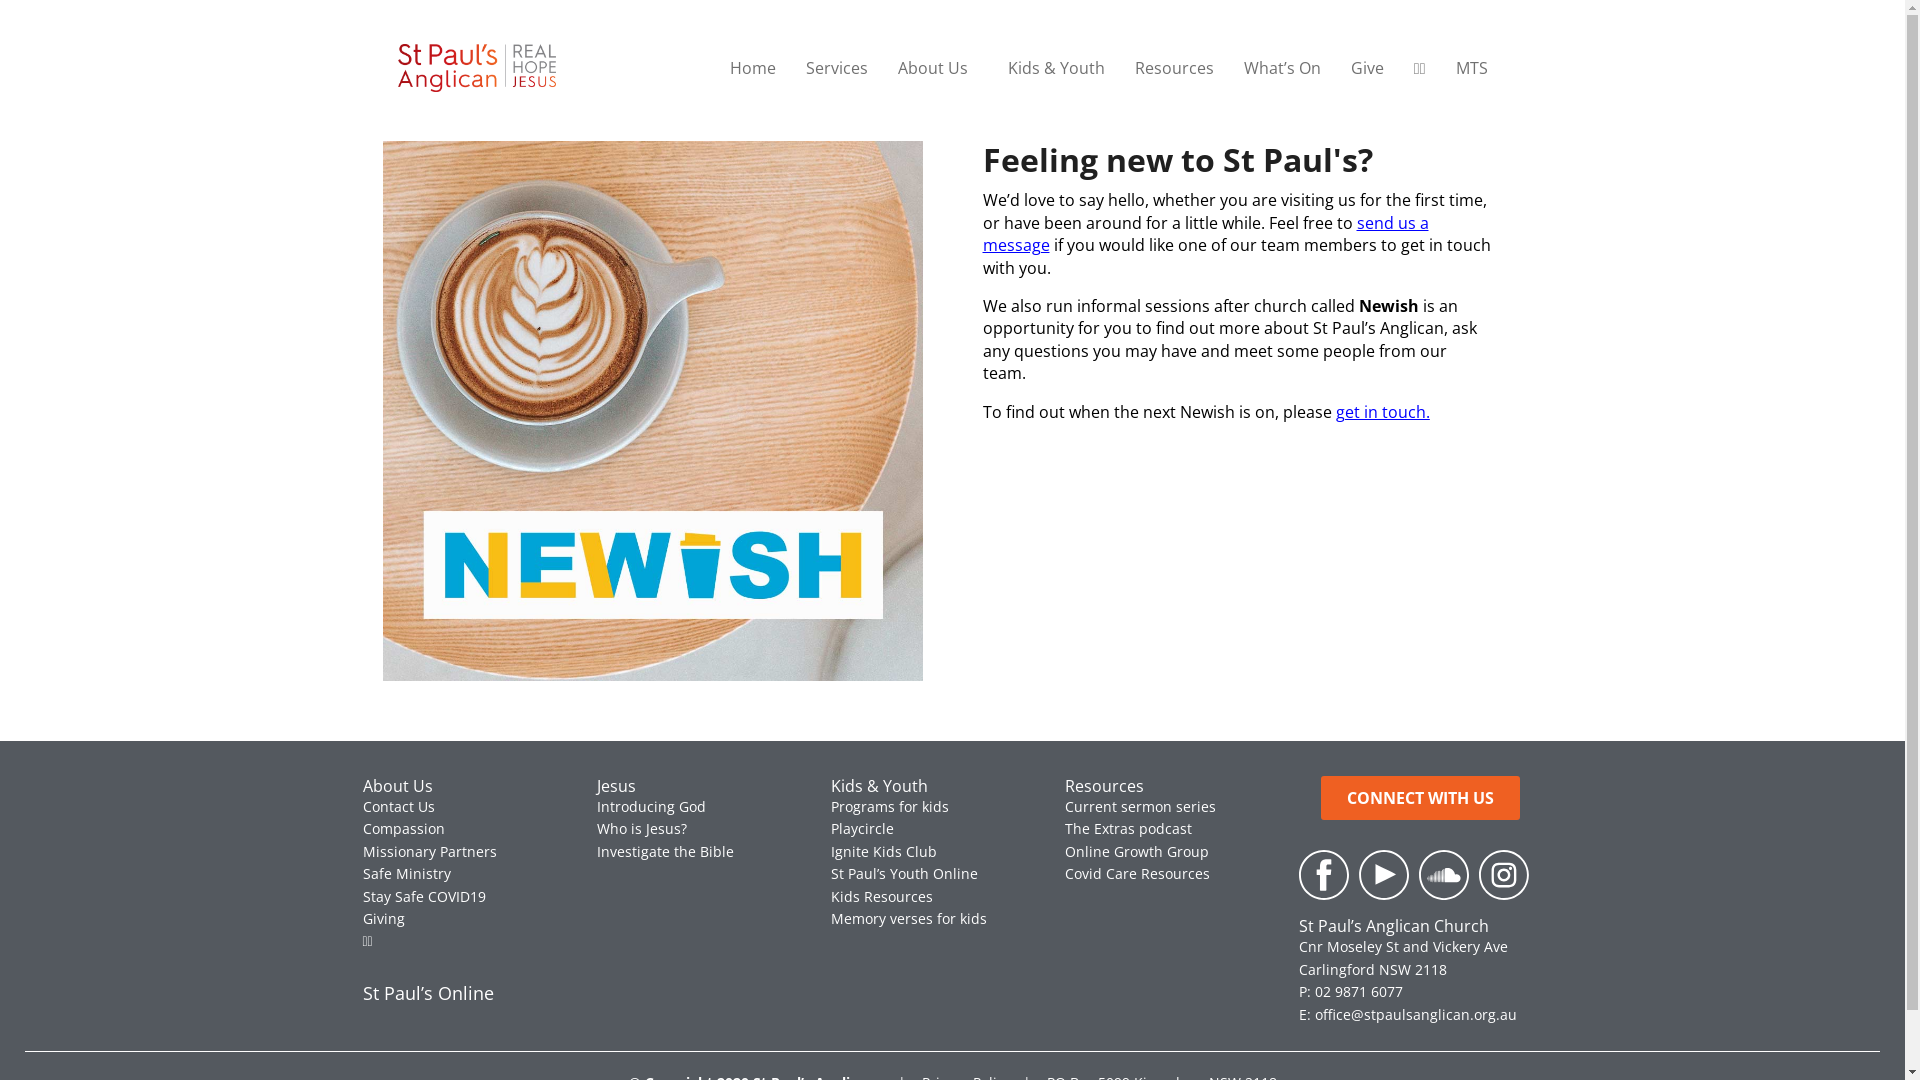 The height and width of the screenshot is (1080, 1920). I want to click on Programs for kids, so click(889, 806).